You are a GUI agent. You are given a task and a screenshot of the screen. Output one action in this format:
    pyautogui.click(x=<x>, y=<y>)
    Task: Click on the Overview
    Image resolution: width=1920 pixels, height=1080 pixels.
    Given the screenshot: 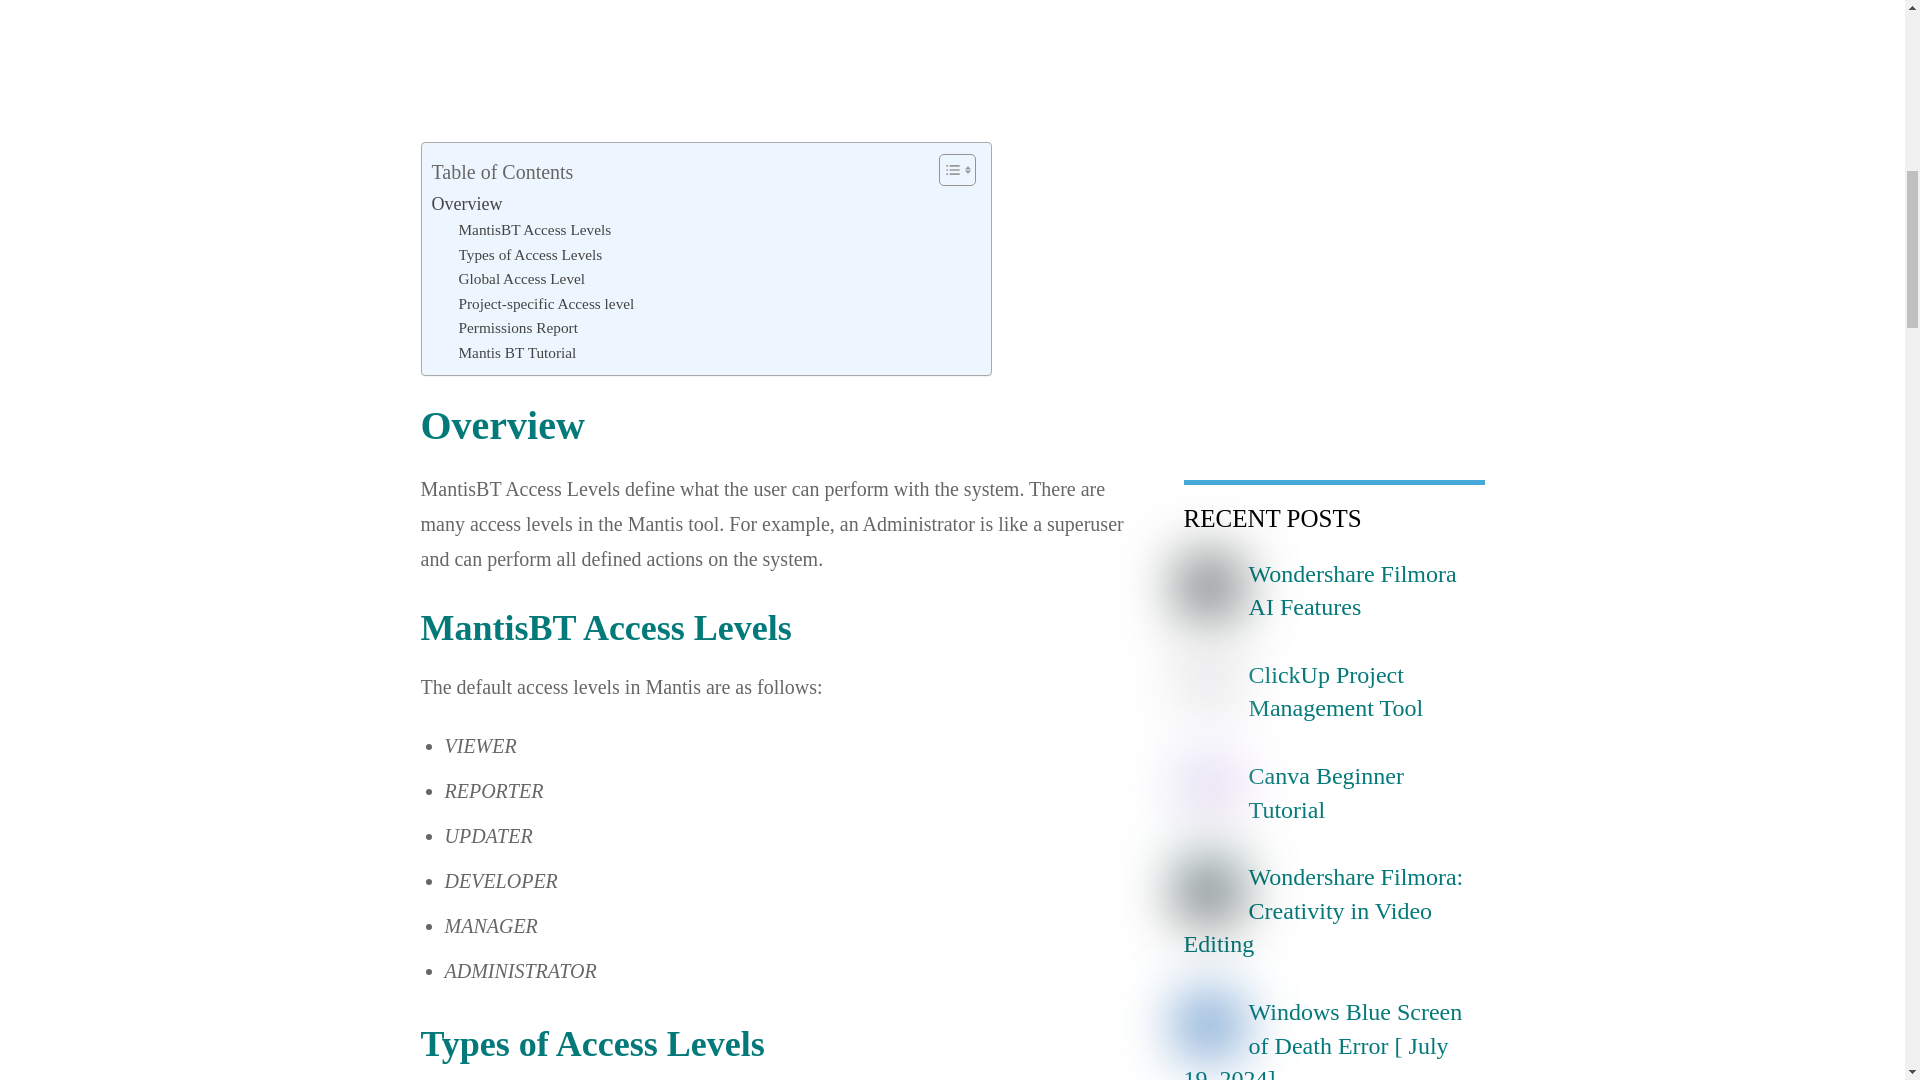 What is the action you would take?
    pyautogui.click(x=468, y=204)
    